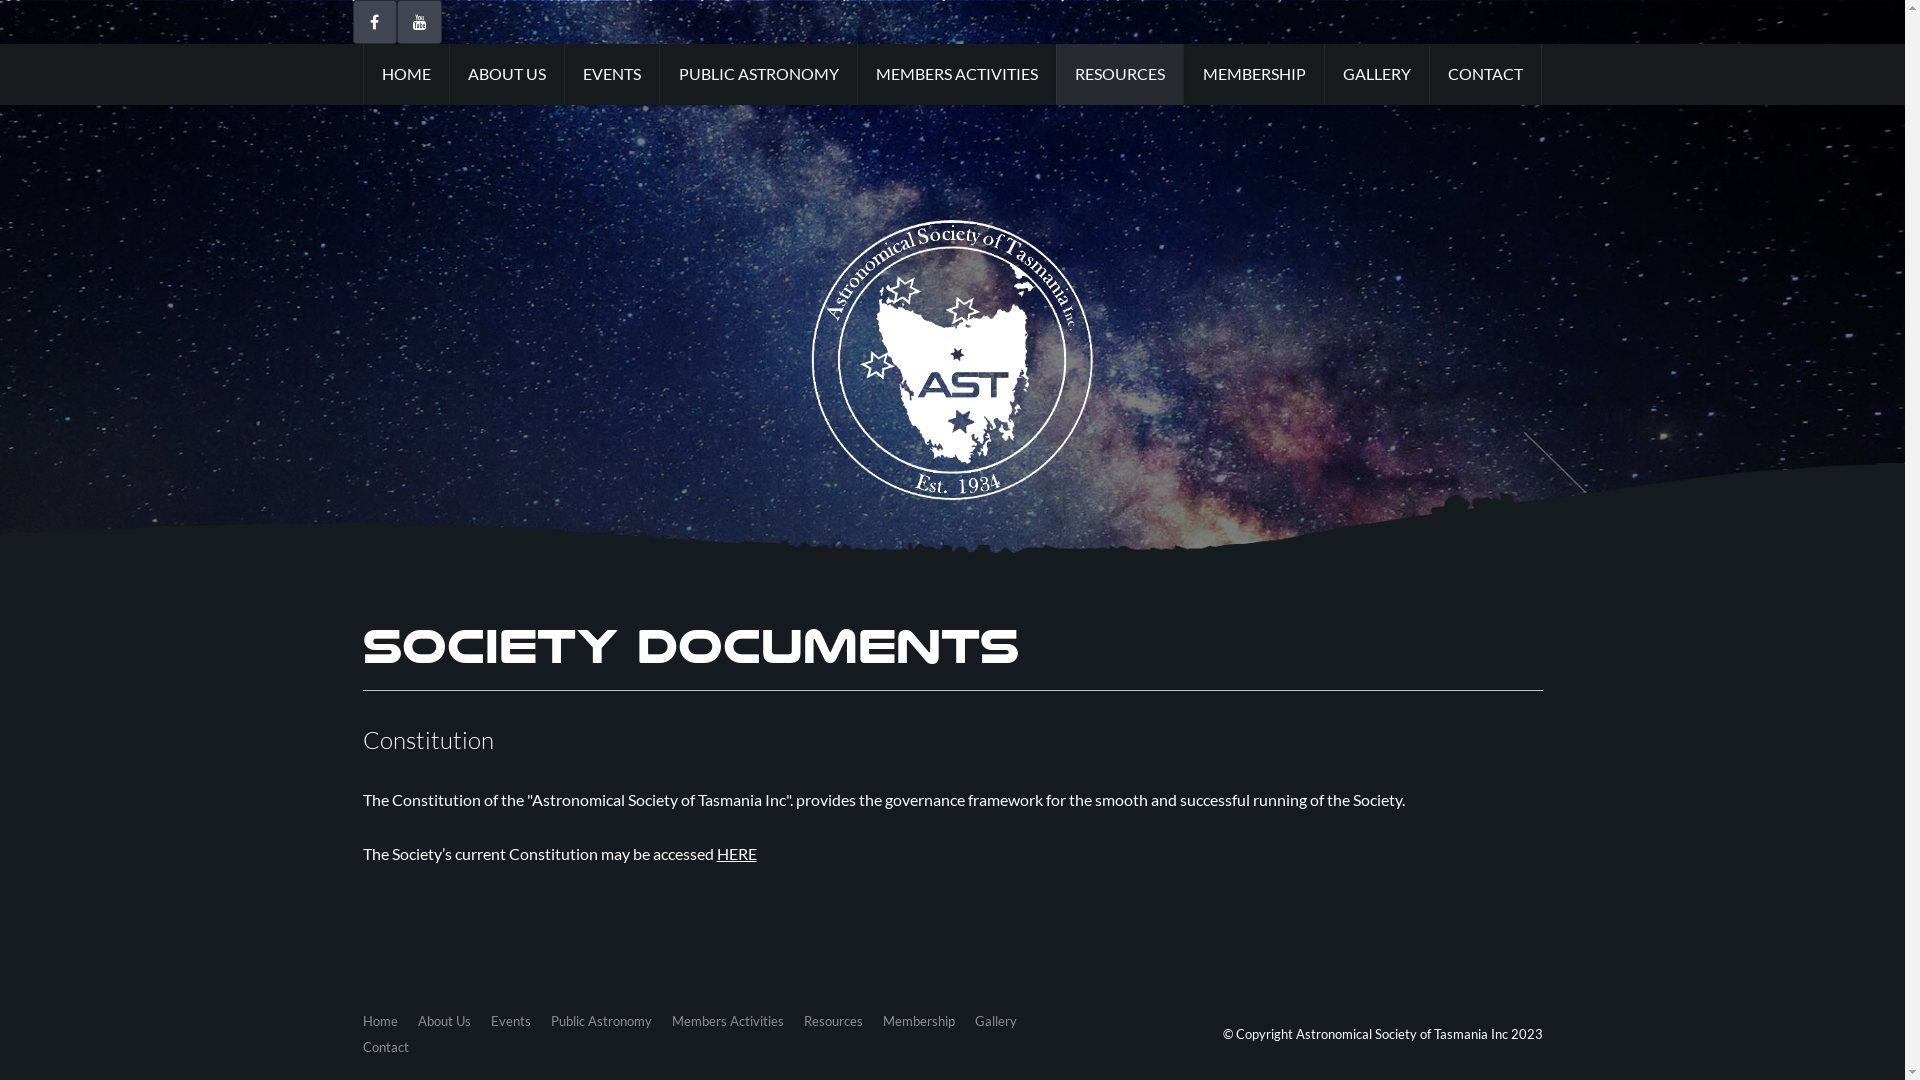  Describe the element at coordinates (956, 74) in the screenshot. I see `MEMBERS ACTIVITIES` at that location.